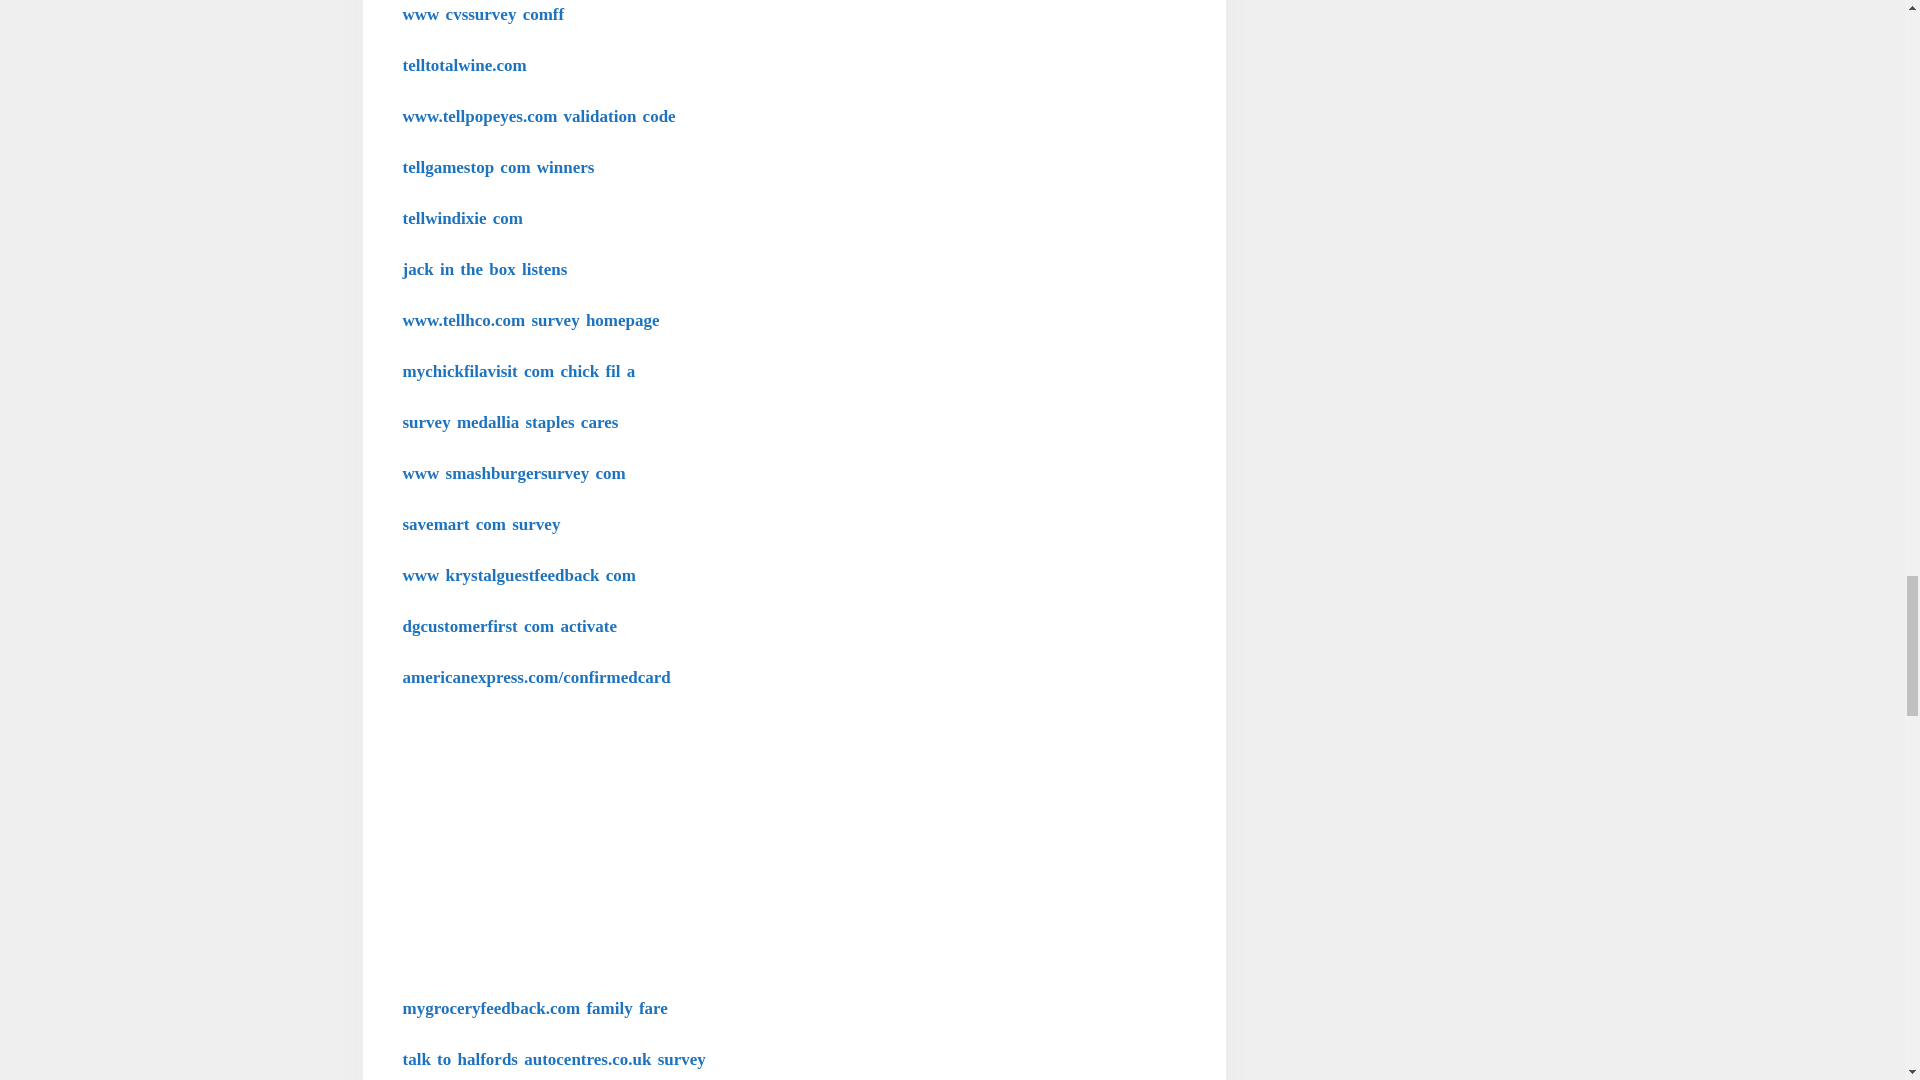  I want to click on www cvssurvey comff, so click(482, 14).